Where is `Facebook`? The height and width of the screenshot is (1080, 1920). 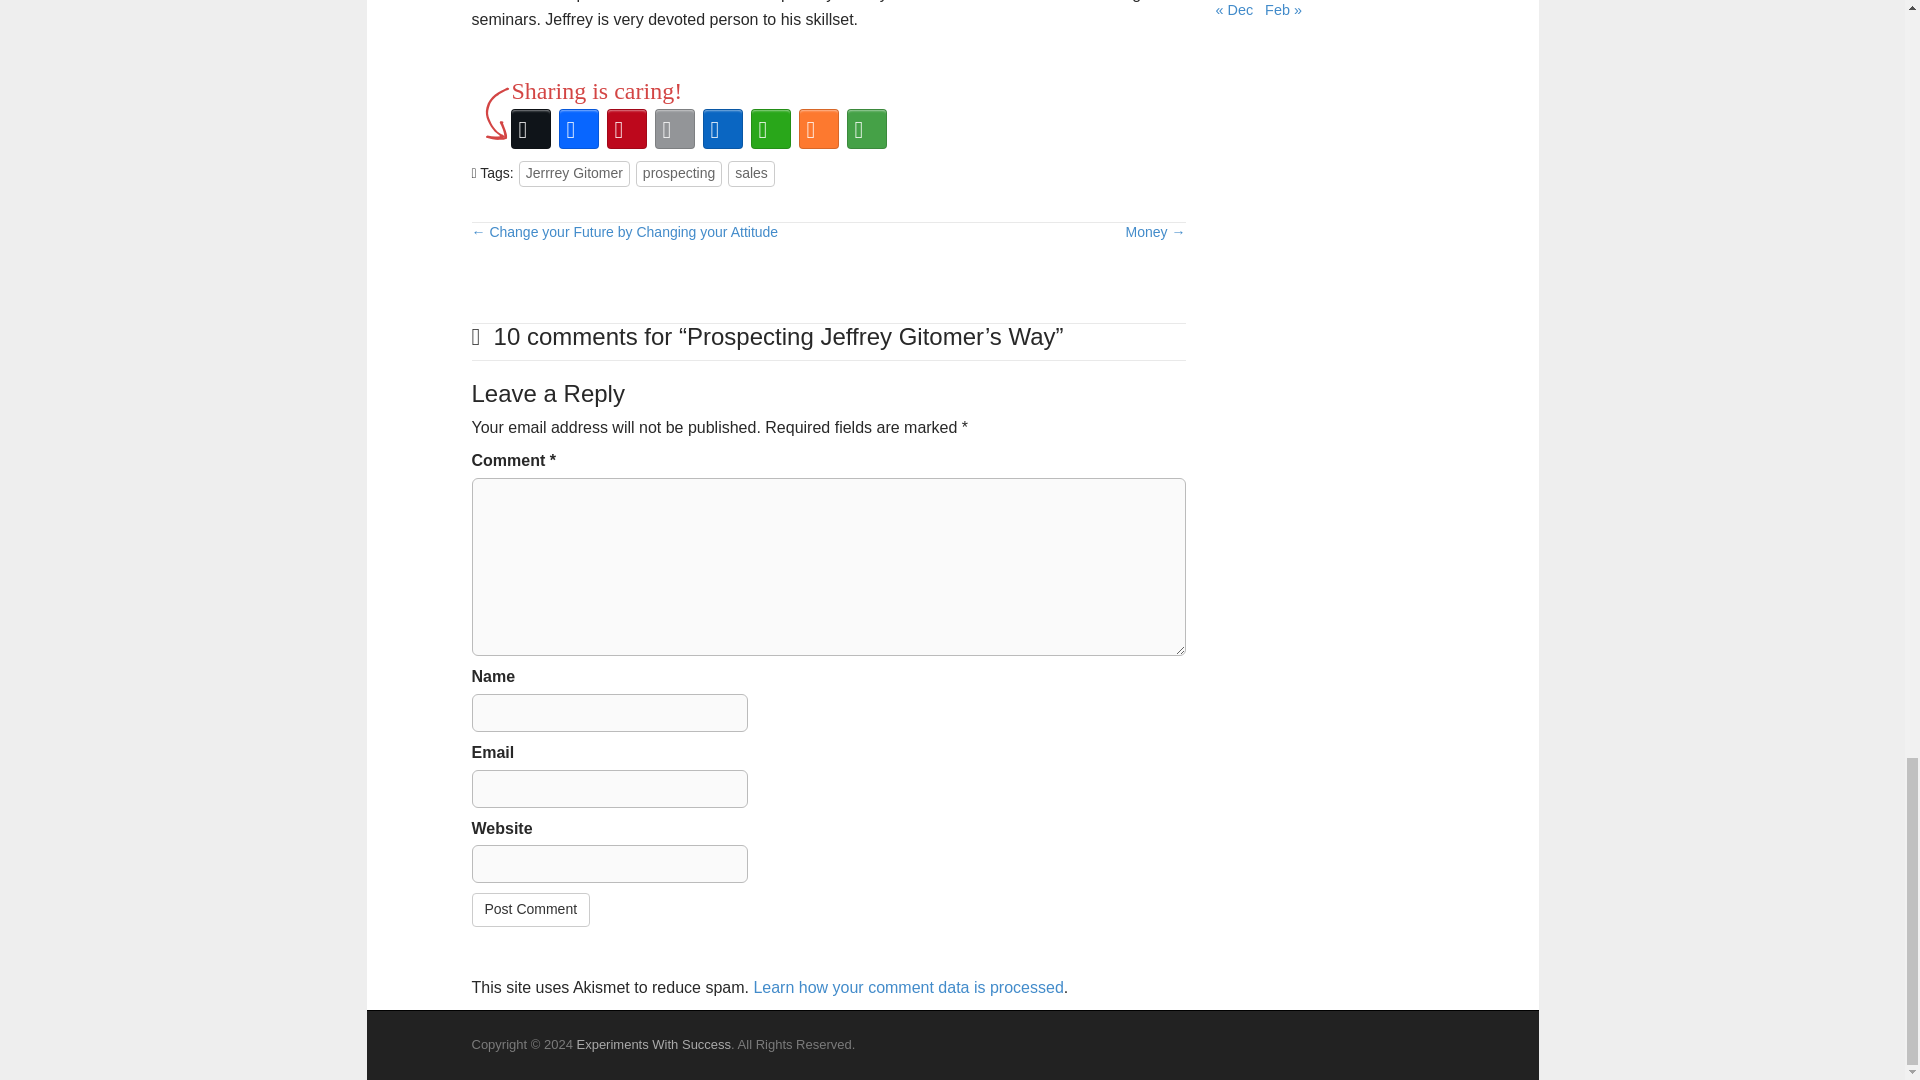 Facebook is located at coordinates (578, 128).